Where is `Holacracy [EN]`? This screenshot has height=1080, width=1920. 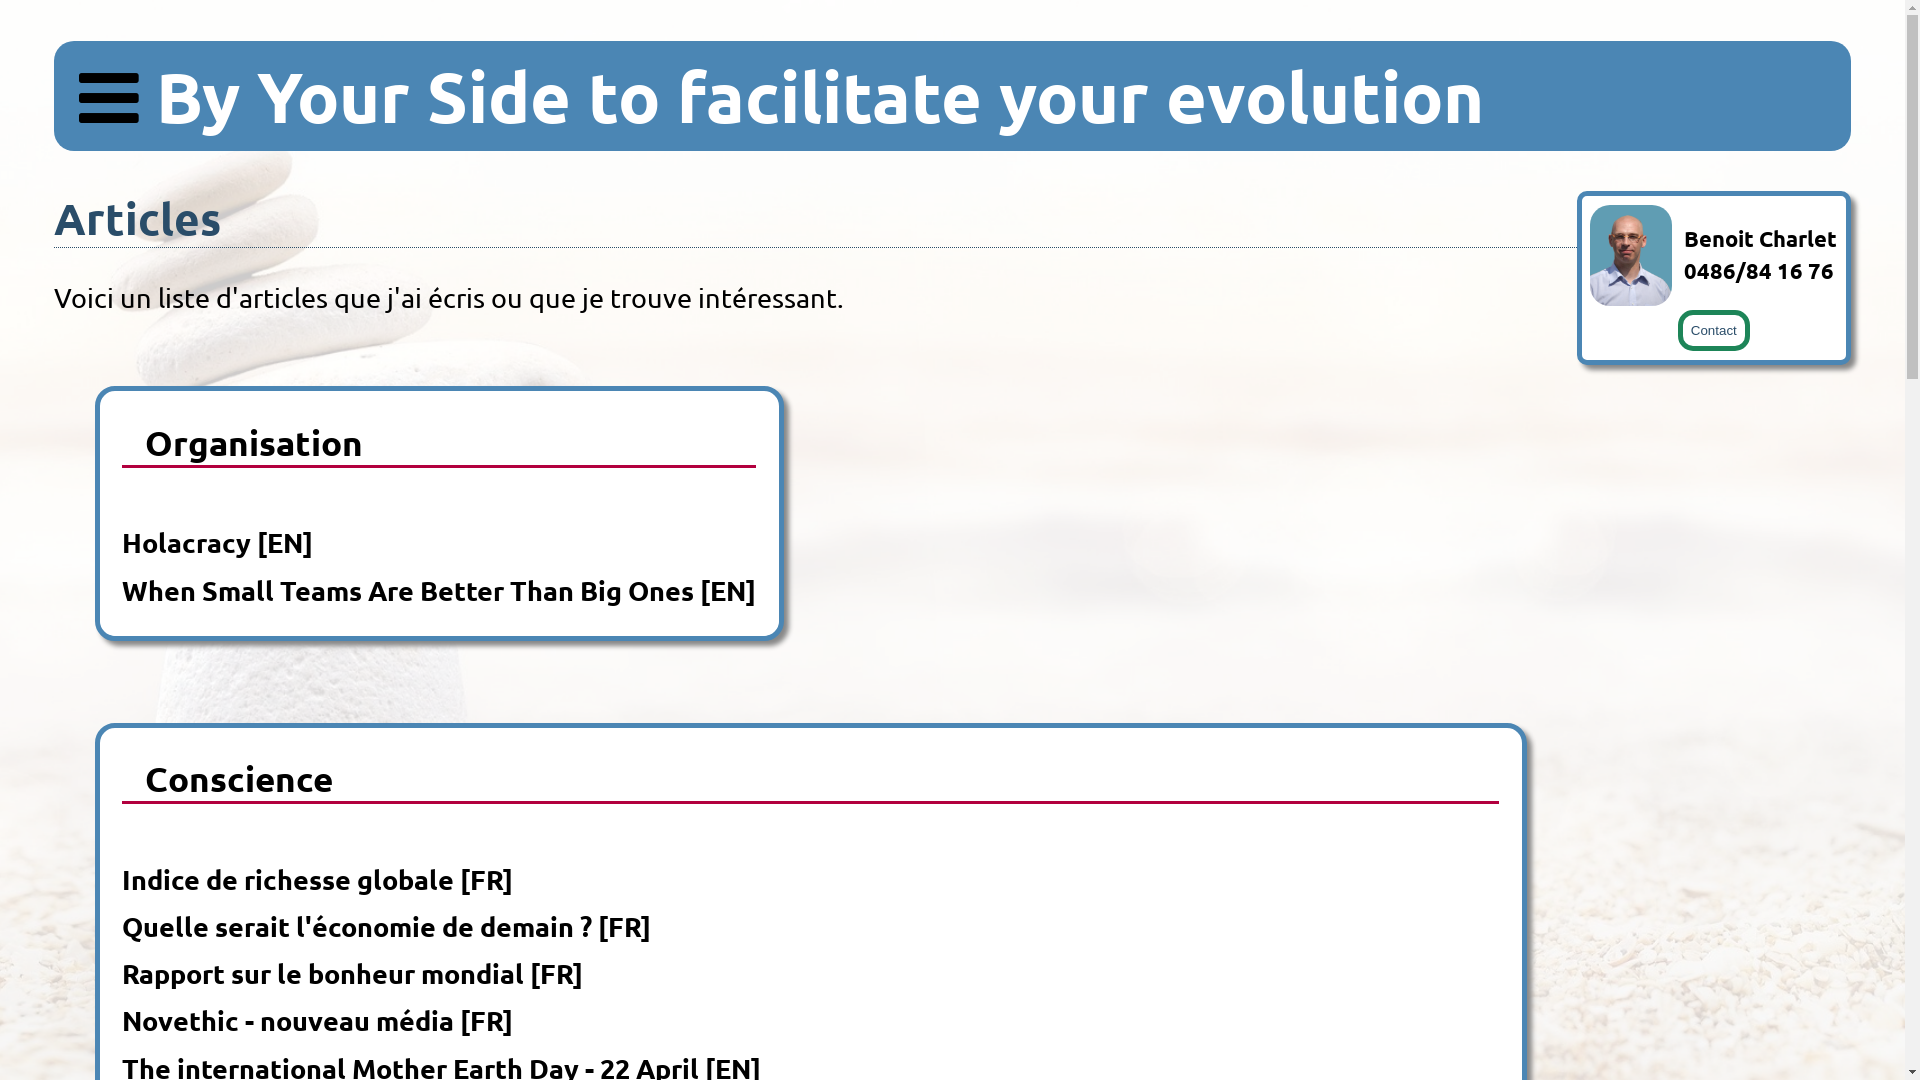
Holacracy [EN] is located at coordinates (218, 542).